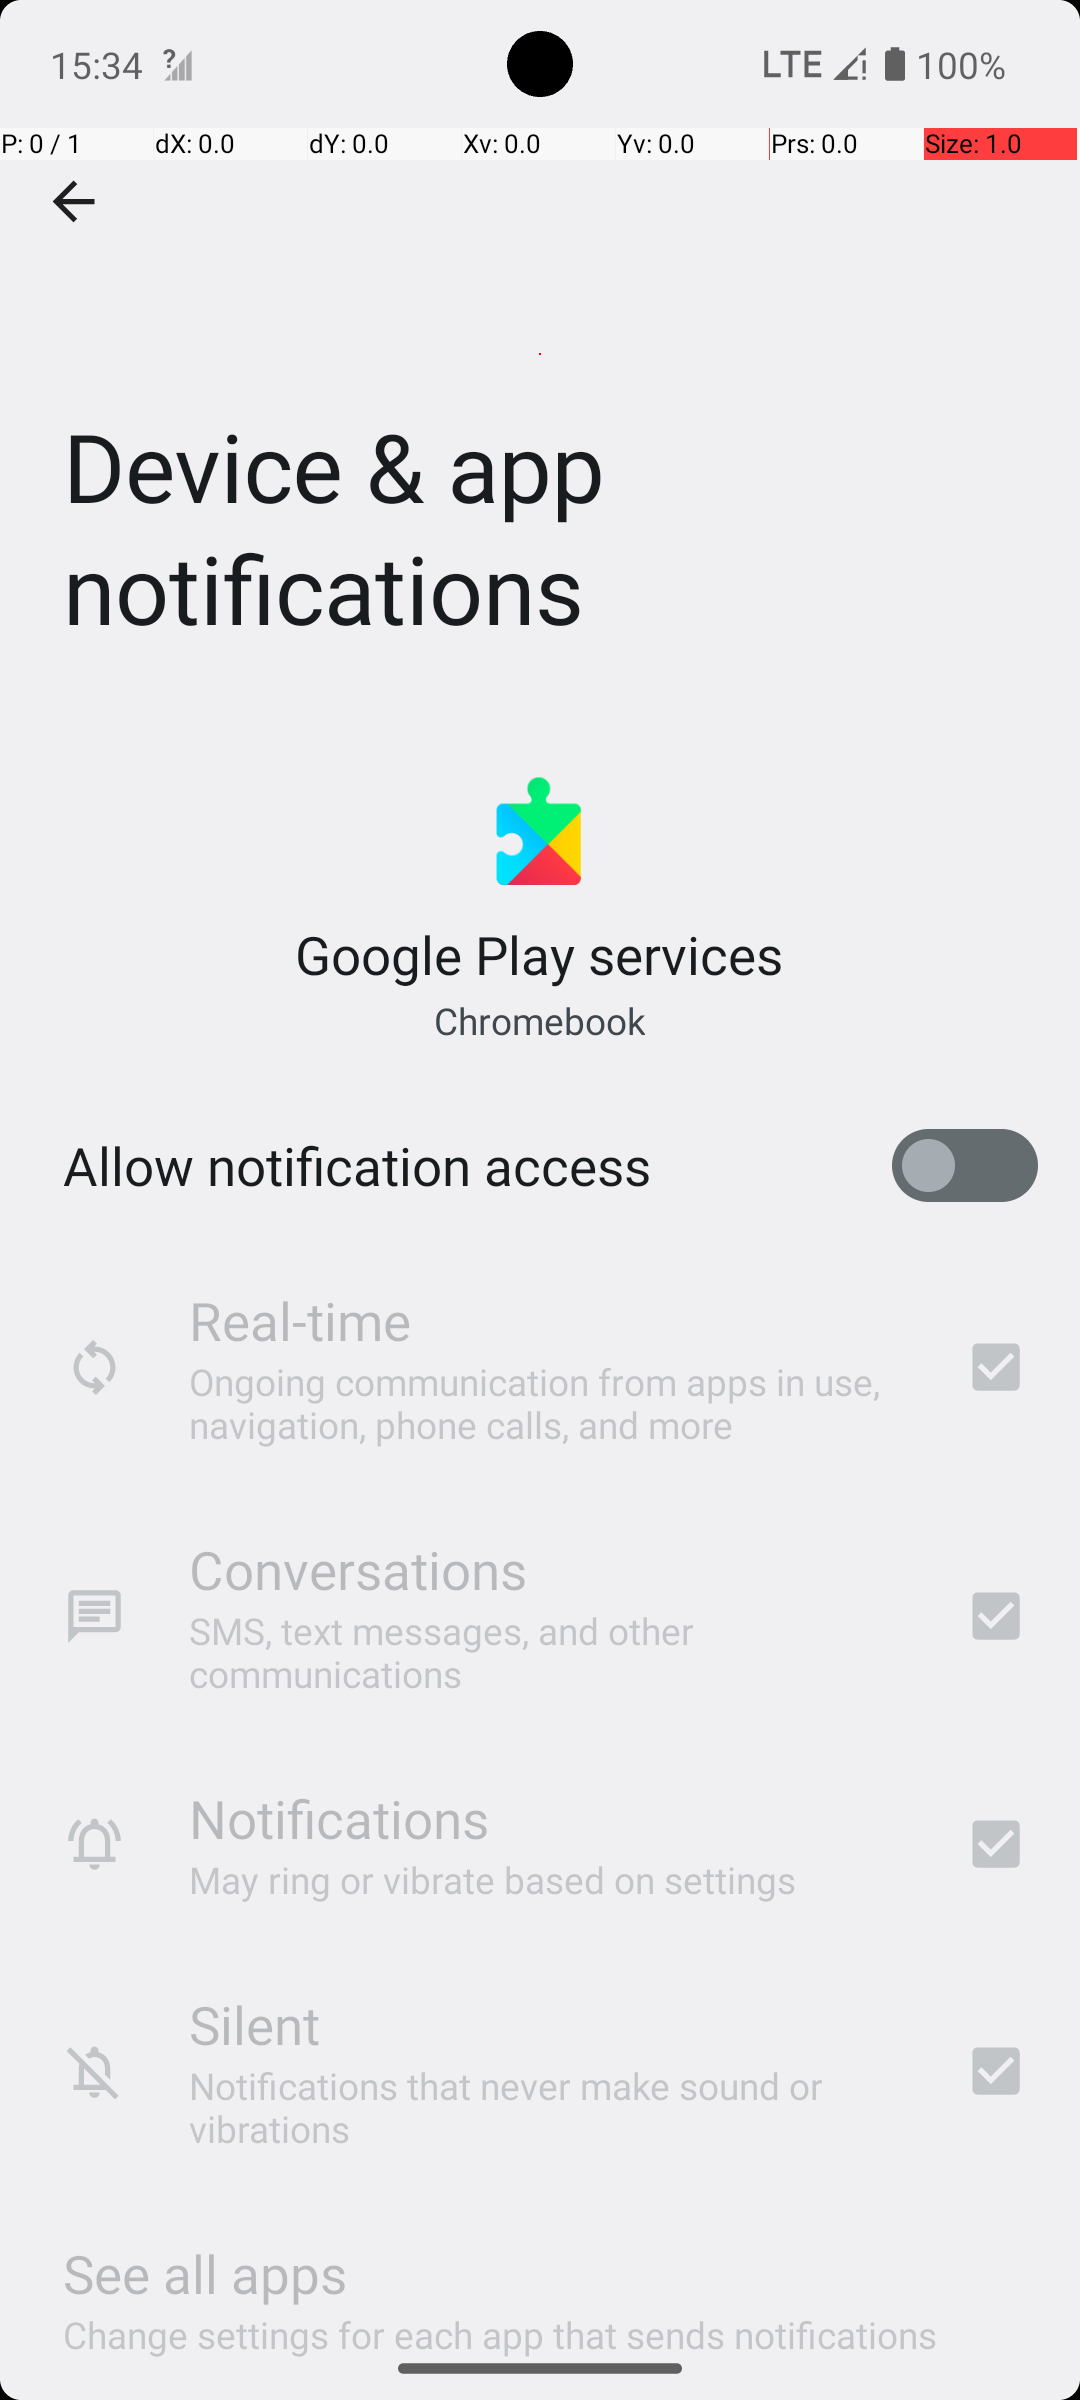 The image size is (1080, 2400). Describe the element at coordinates (550, 2107) in the screenshot. I see `Notifications that never make sound or vibrations` at that location.